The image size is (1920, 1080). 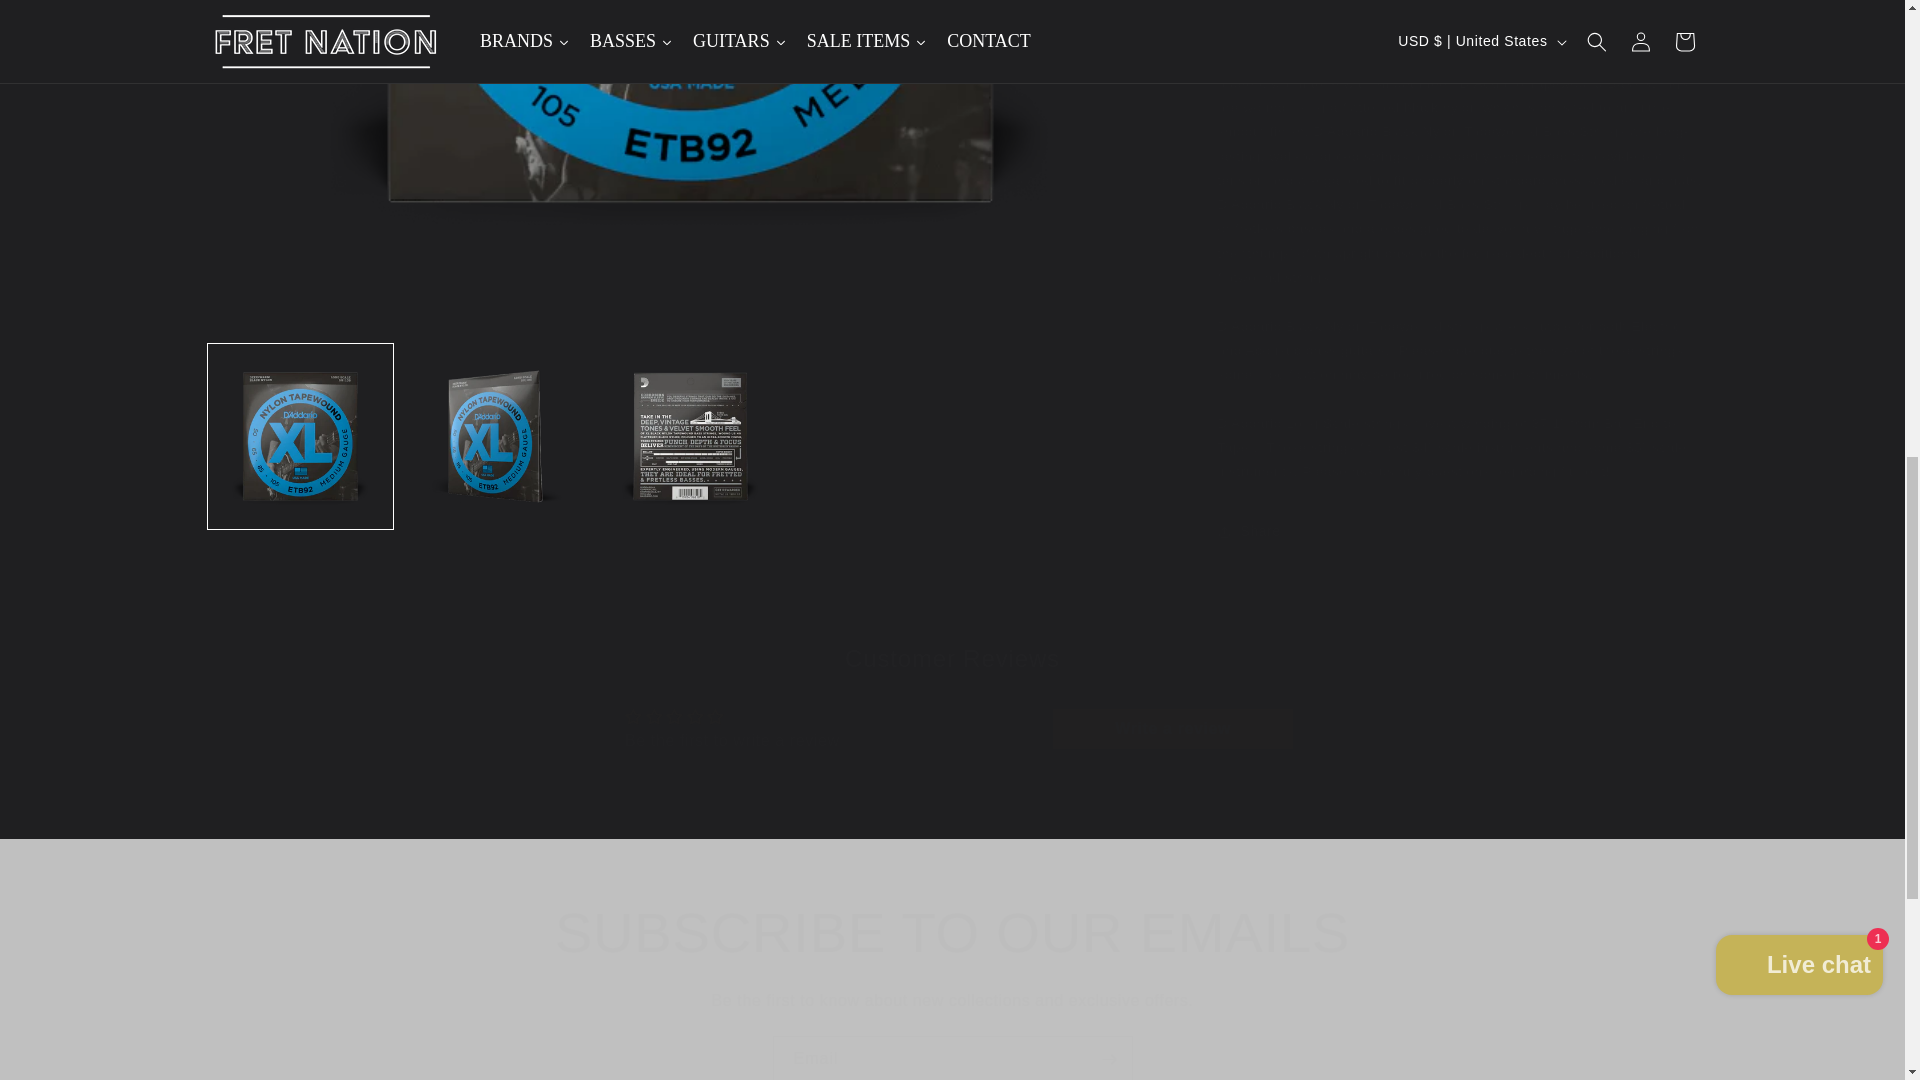 I want to click on Email, so click(x=952, y=1058).